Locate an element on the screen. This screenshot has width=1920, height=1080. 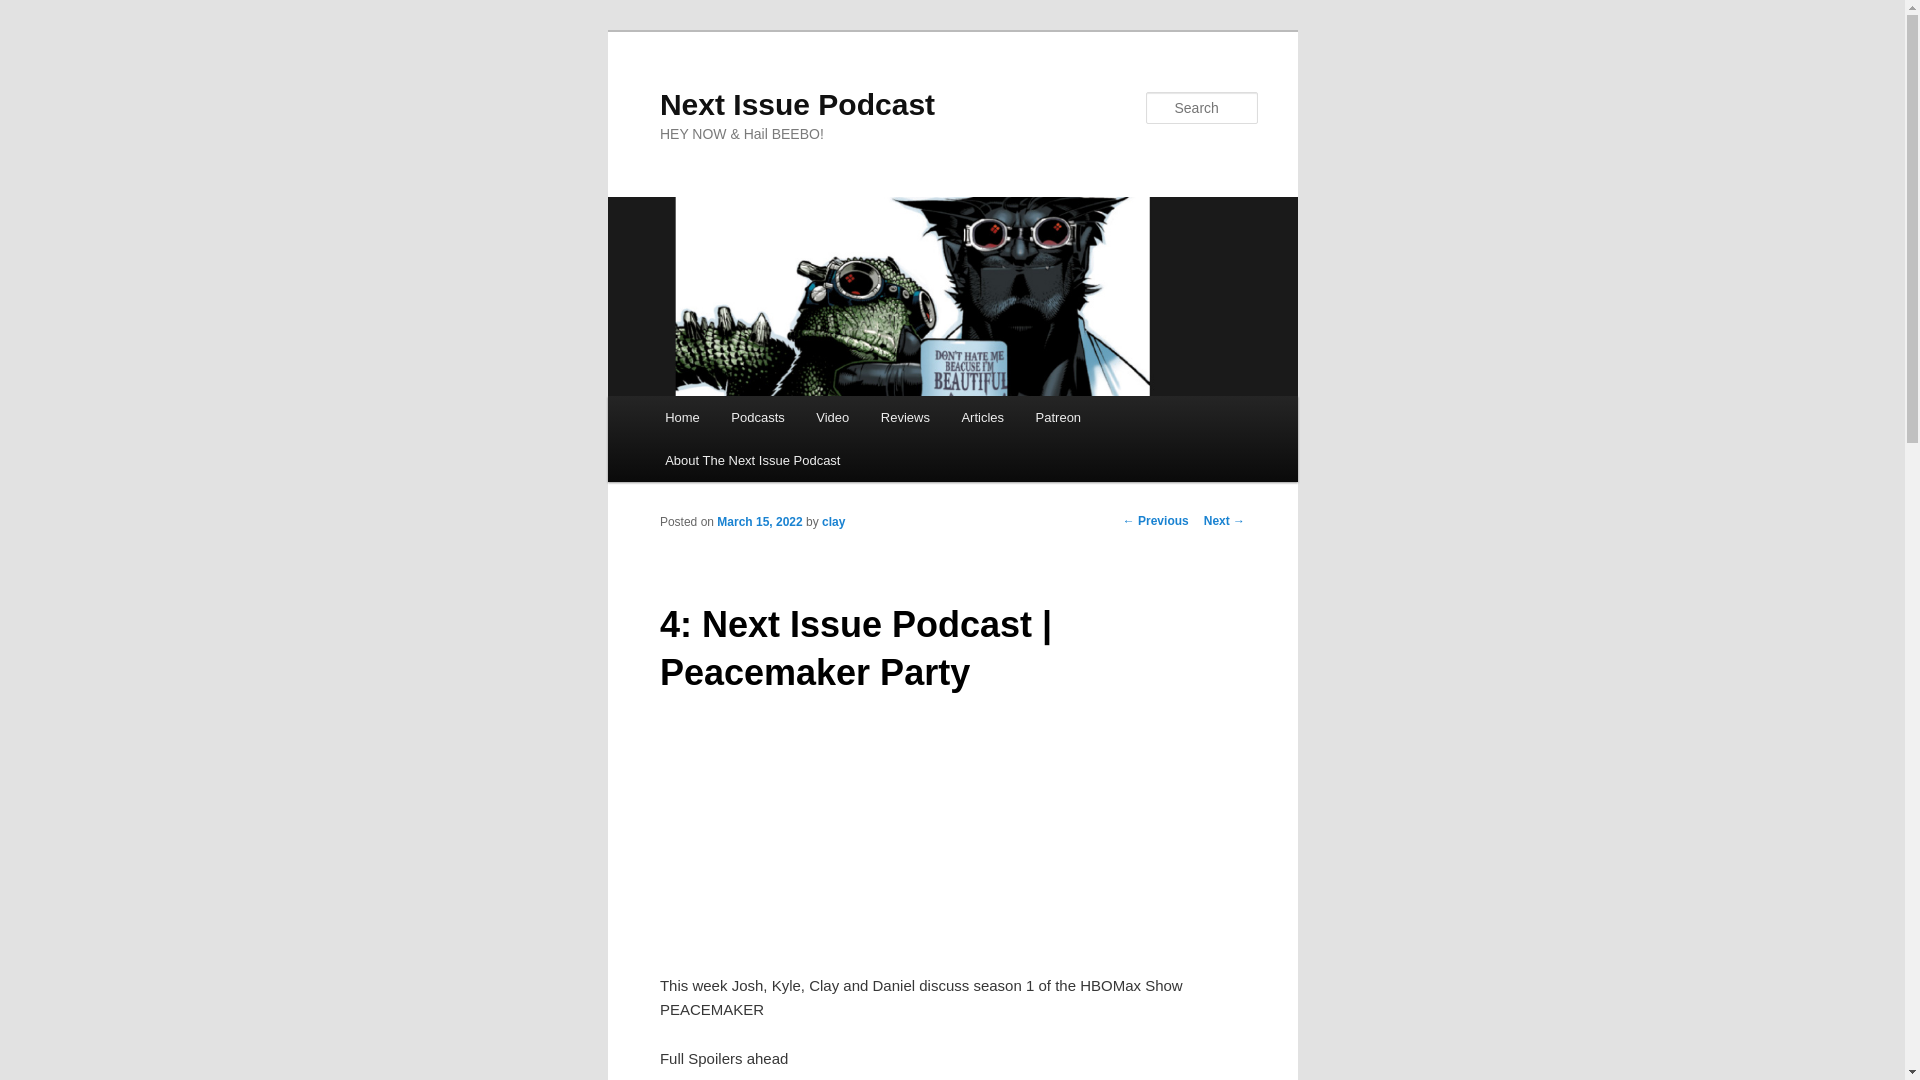
Next Issue Podcast is located at coordinates (798, 104).